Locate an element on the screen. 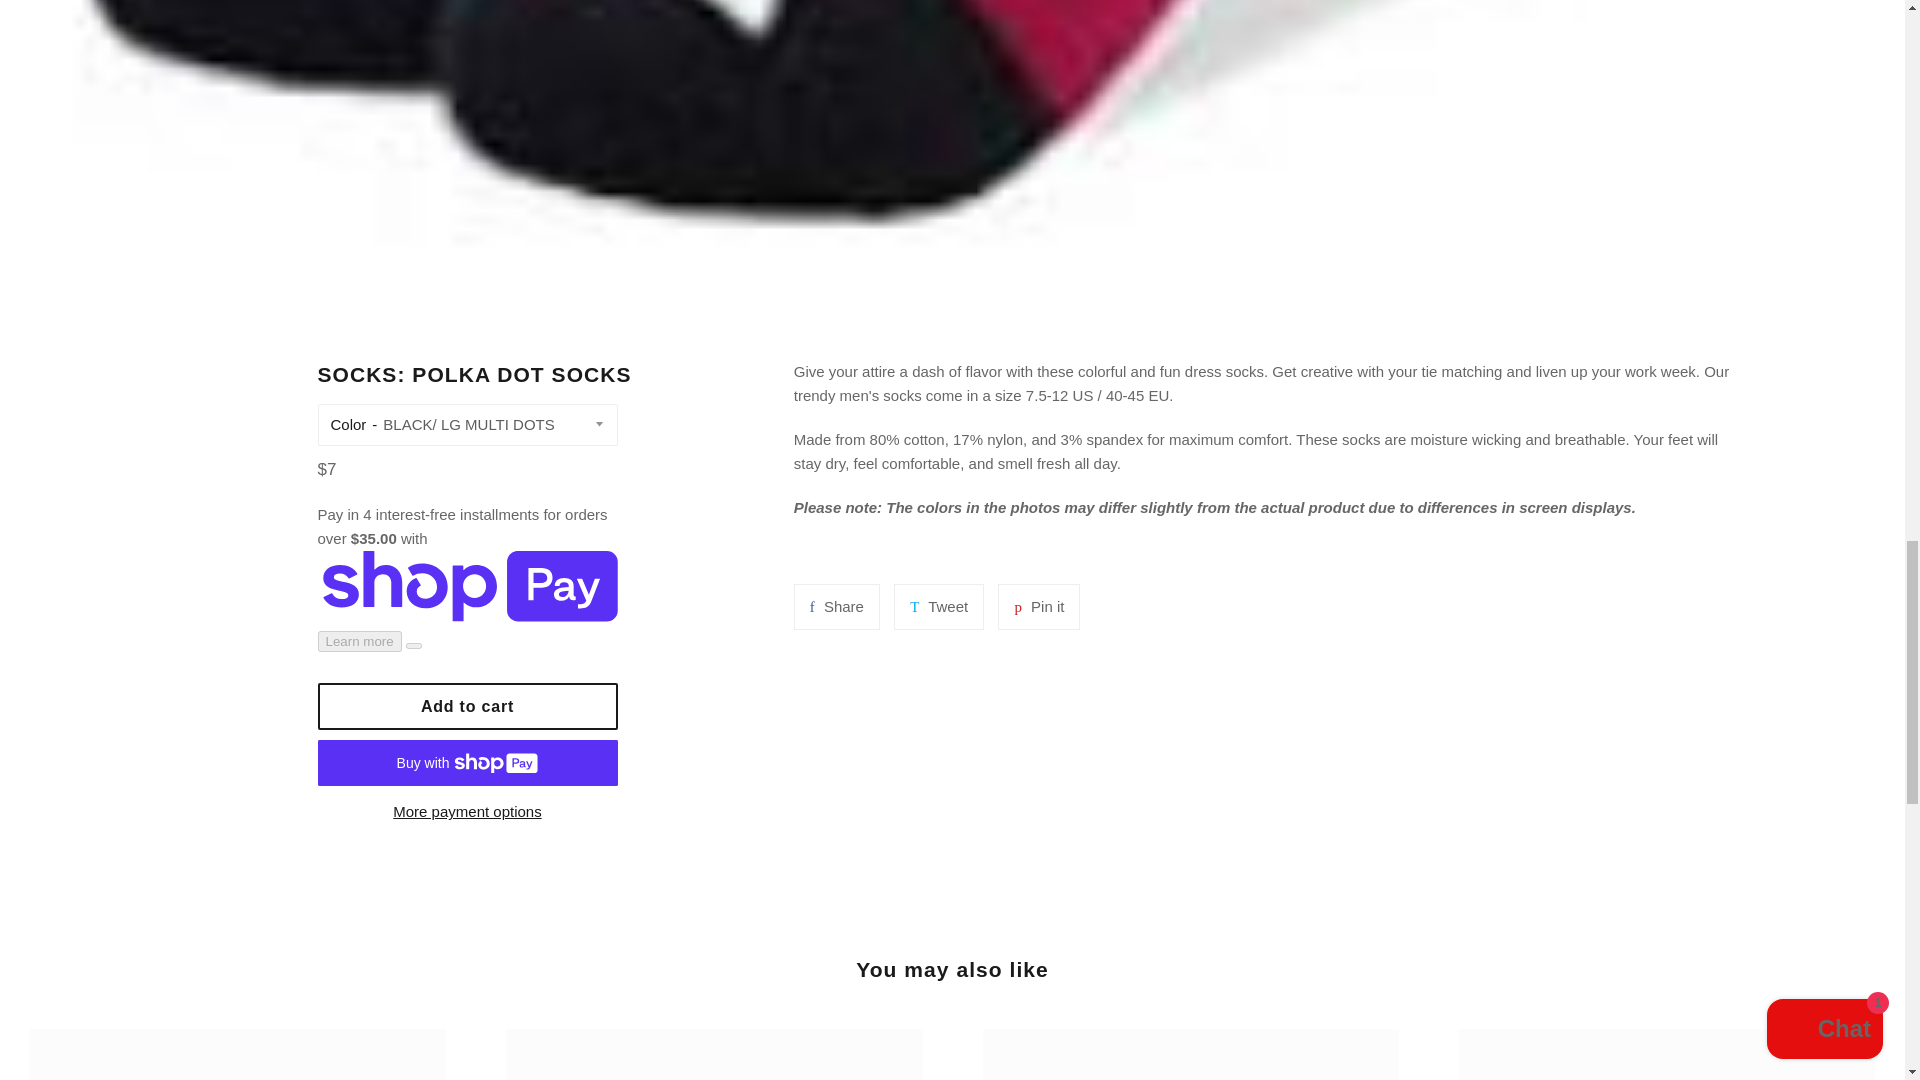 The width and height of the screenshot is (1920, 1080). Share on Facebook is located at coordinates (468, 812).